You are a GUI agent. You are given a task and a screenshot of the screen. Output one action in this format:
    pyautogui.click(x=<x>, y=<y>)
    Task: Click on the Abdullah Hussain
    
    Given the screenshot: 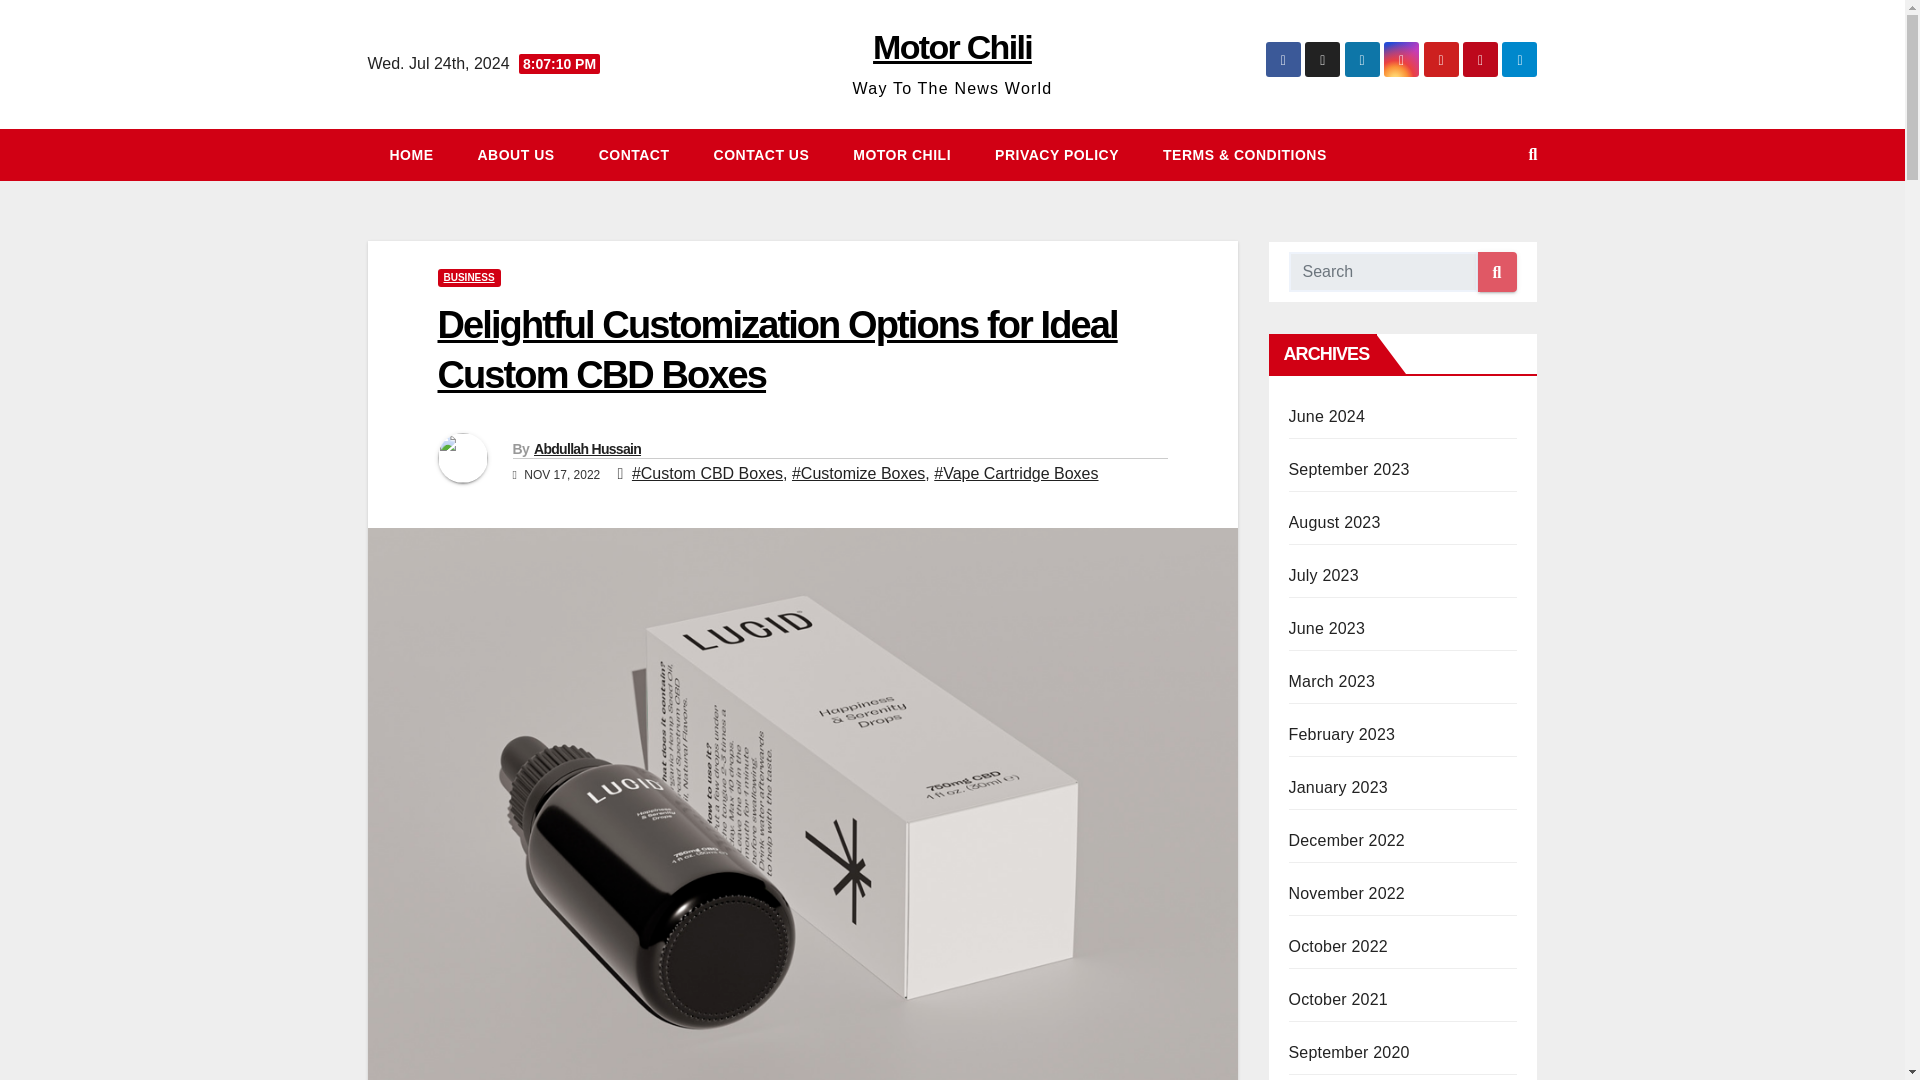 What is the action you would take?
    pyautogui.click(x=587, y=448)
    